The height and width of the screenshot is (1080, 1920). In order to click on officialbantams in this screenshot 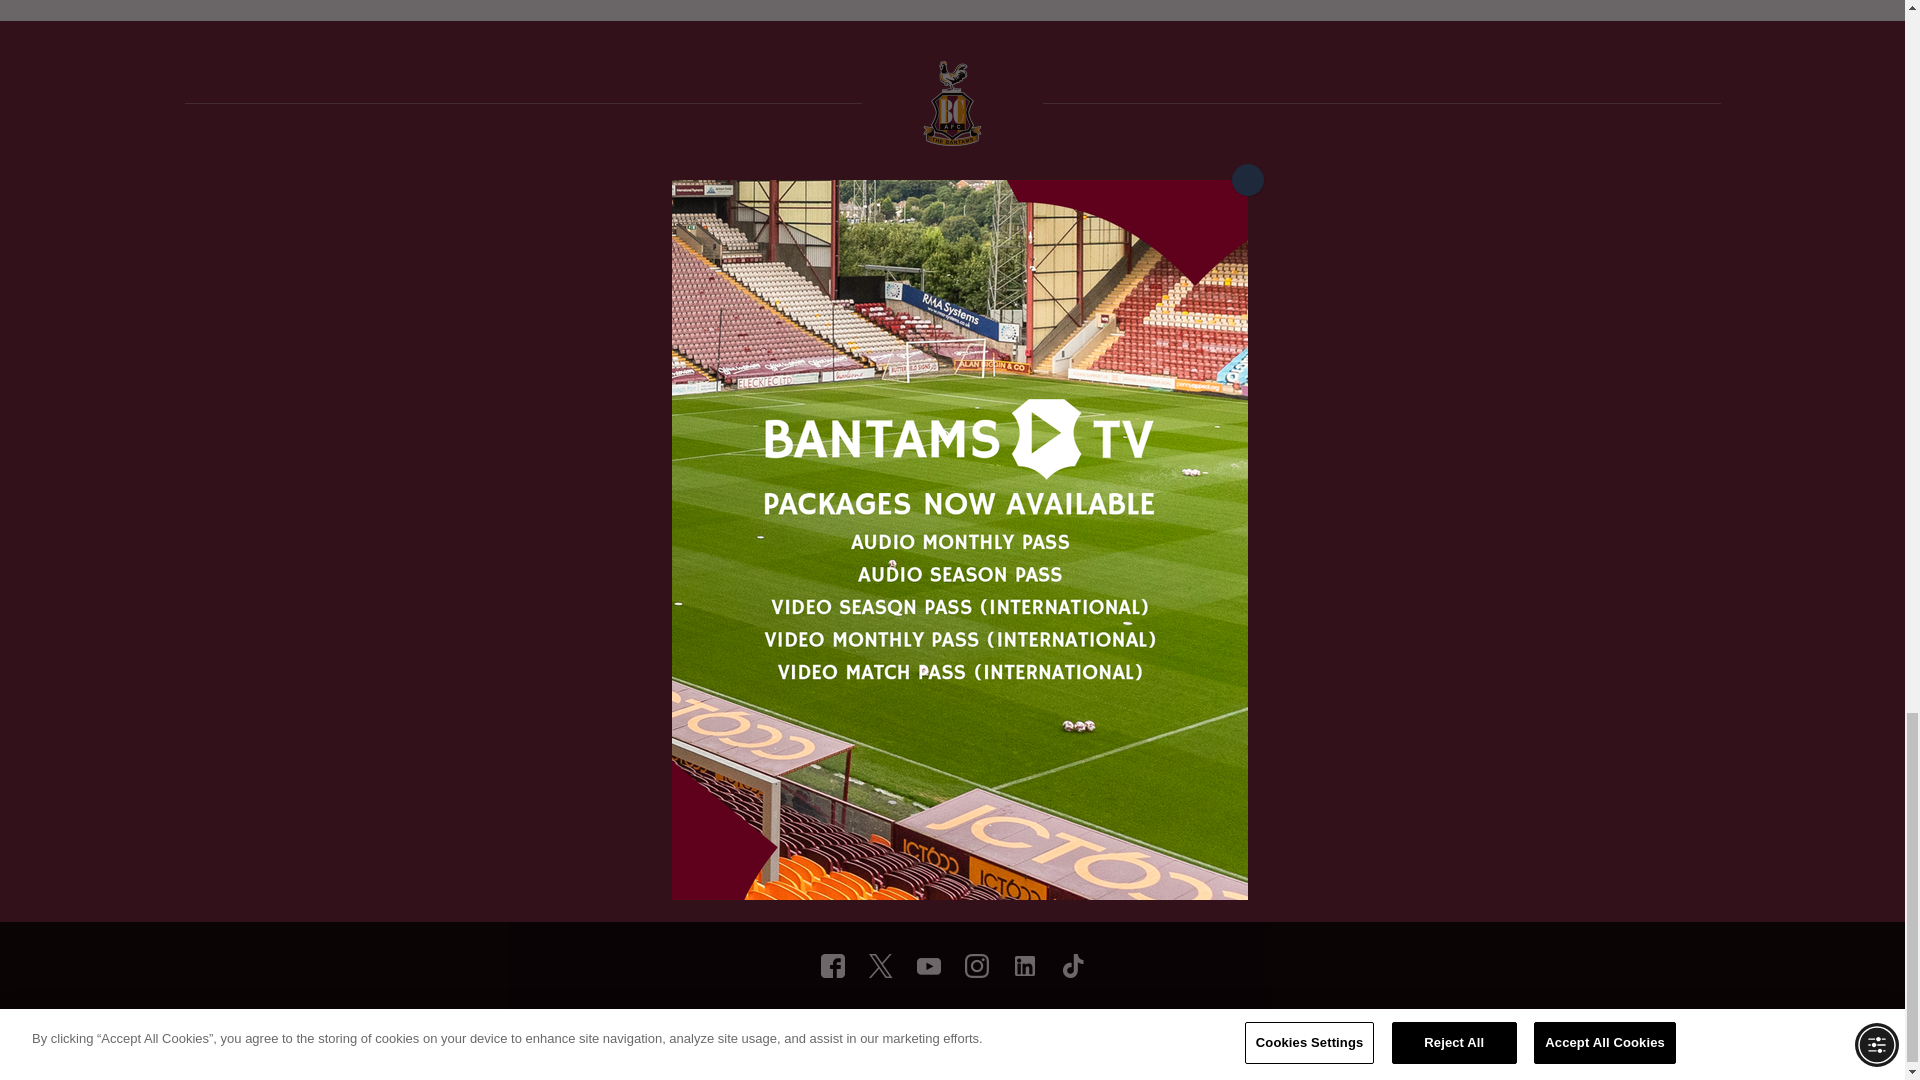, I will do `click(832, 966)`.